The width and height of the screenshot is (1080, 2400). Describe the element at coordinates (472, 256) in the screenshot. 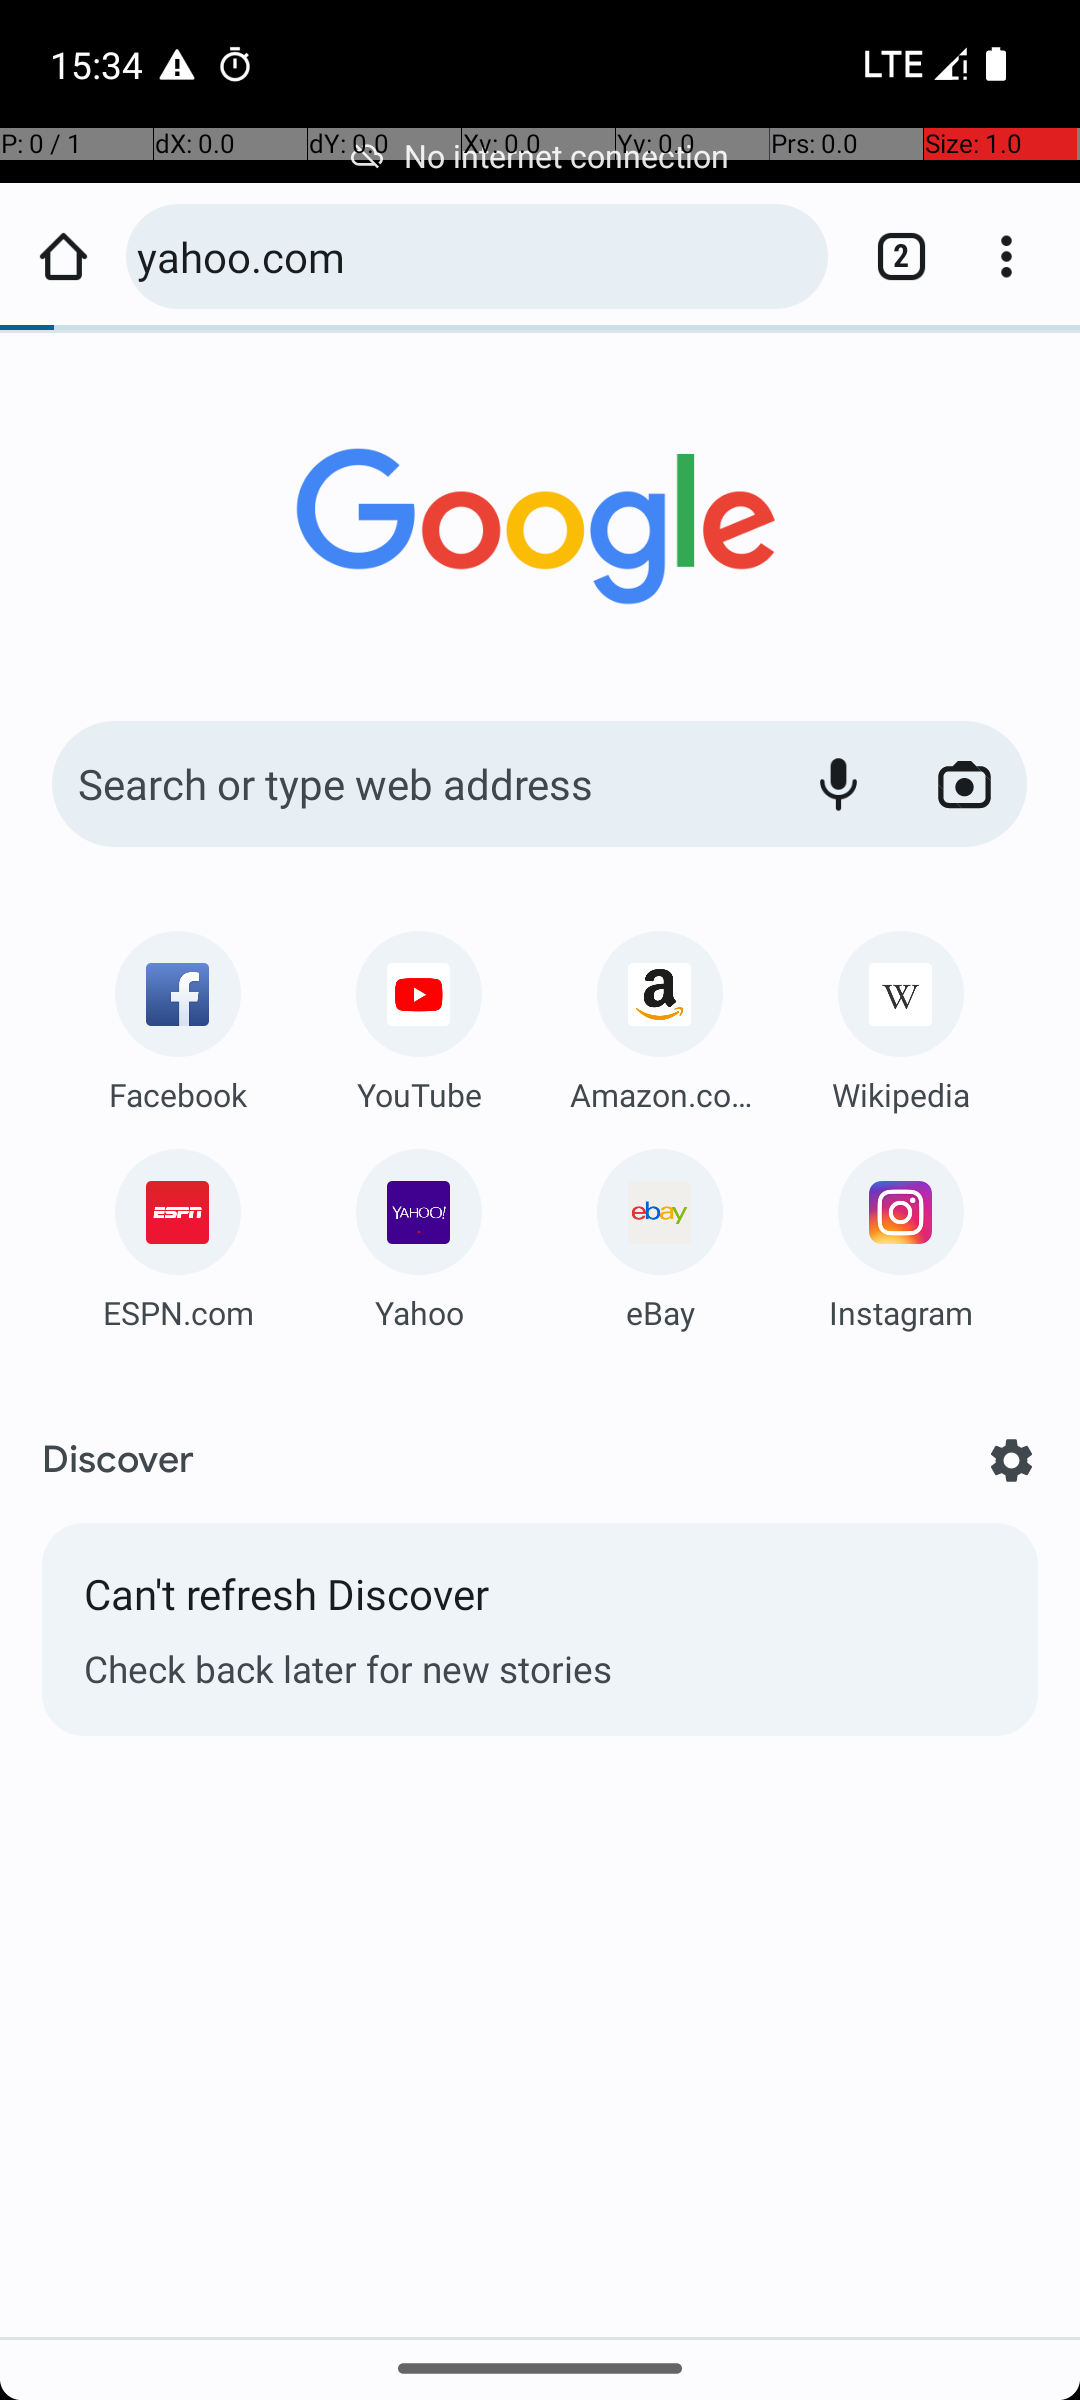

I see `yahoo.com` at that location.